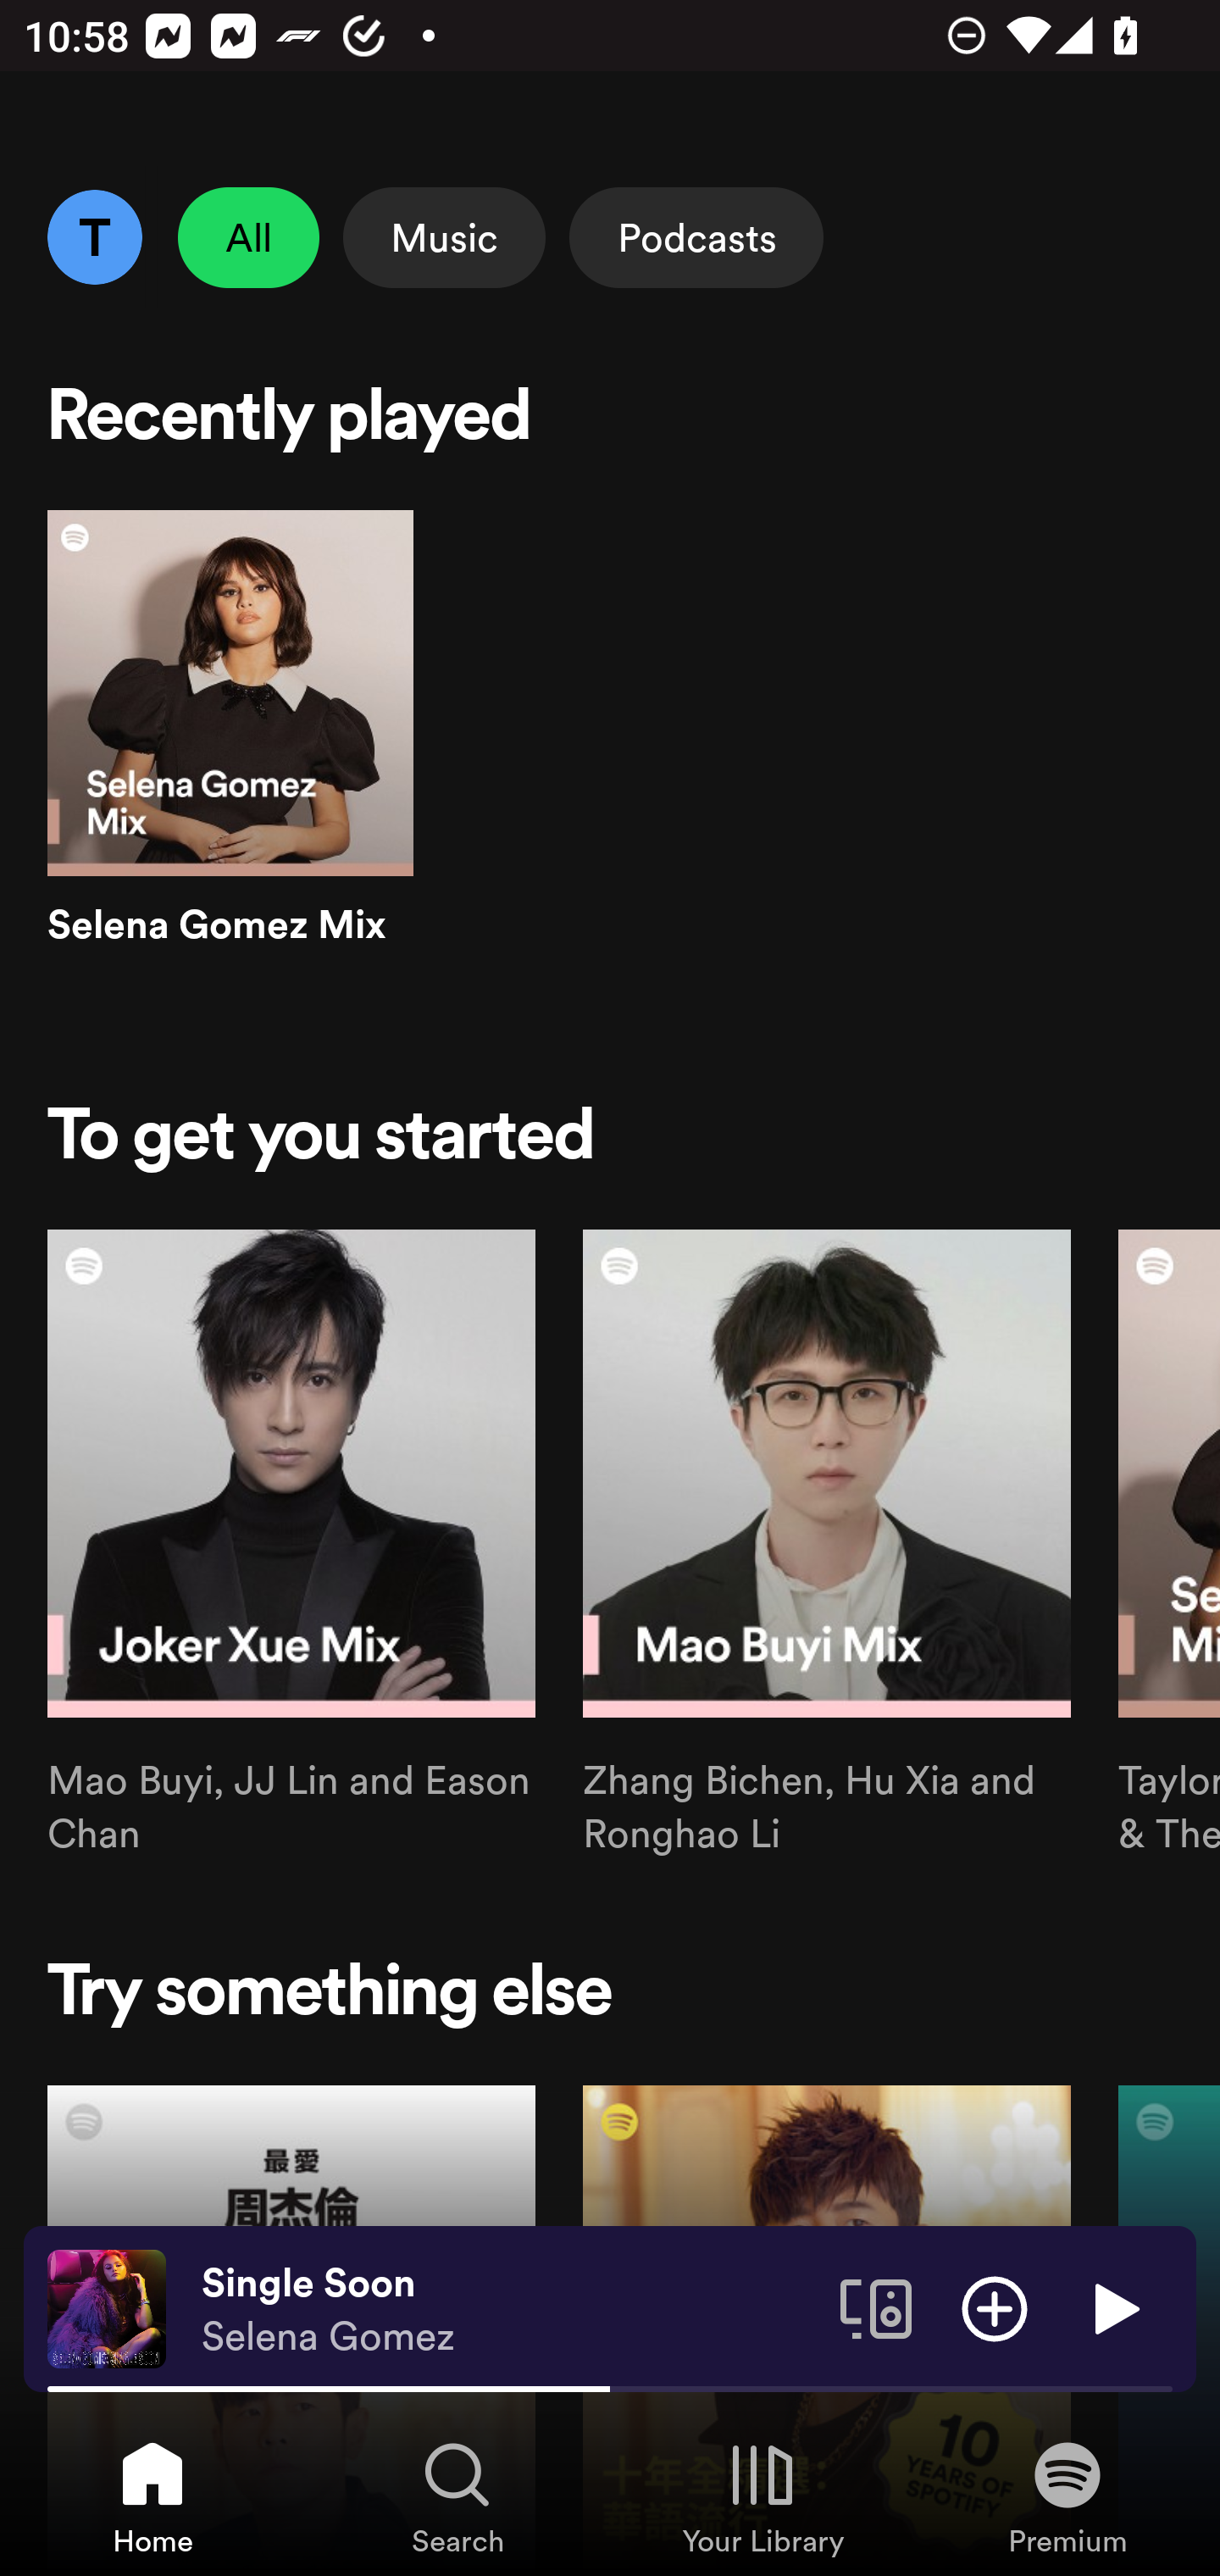 The height and width of the screenshot is (2576, 1220). What do you see at coordinates (444, 237) in the screenshot?
I see `Music Select Music` at bounding box center [444, 237].